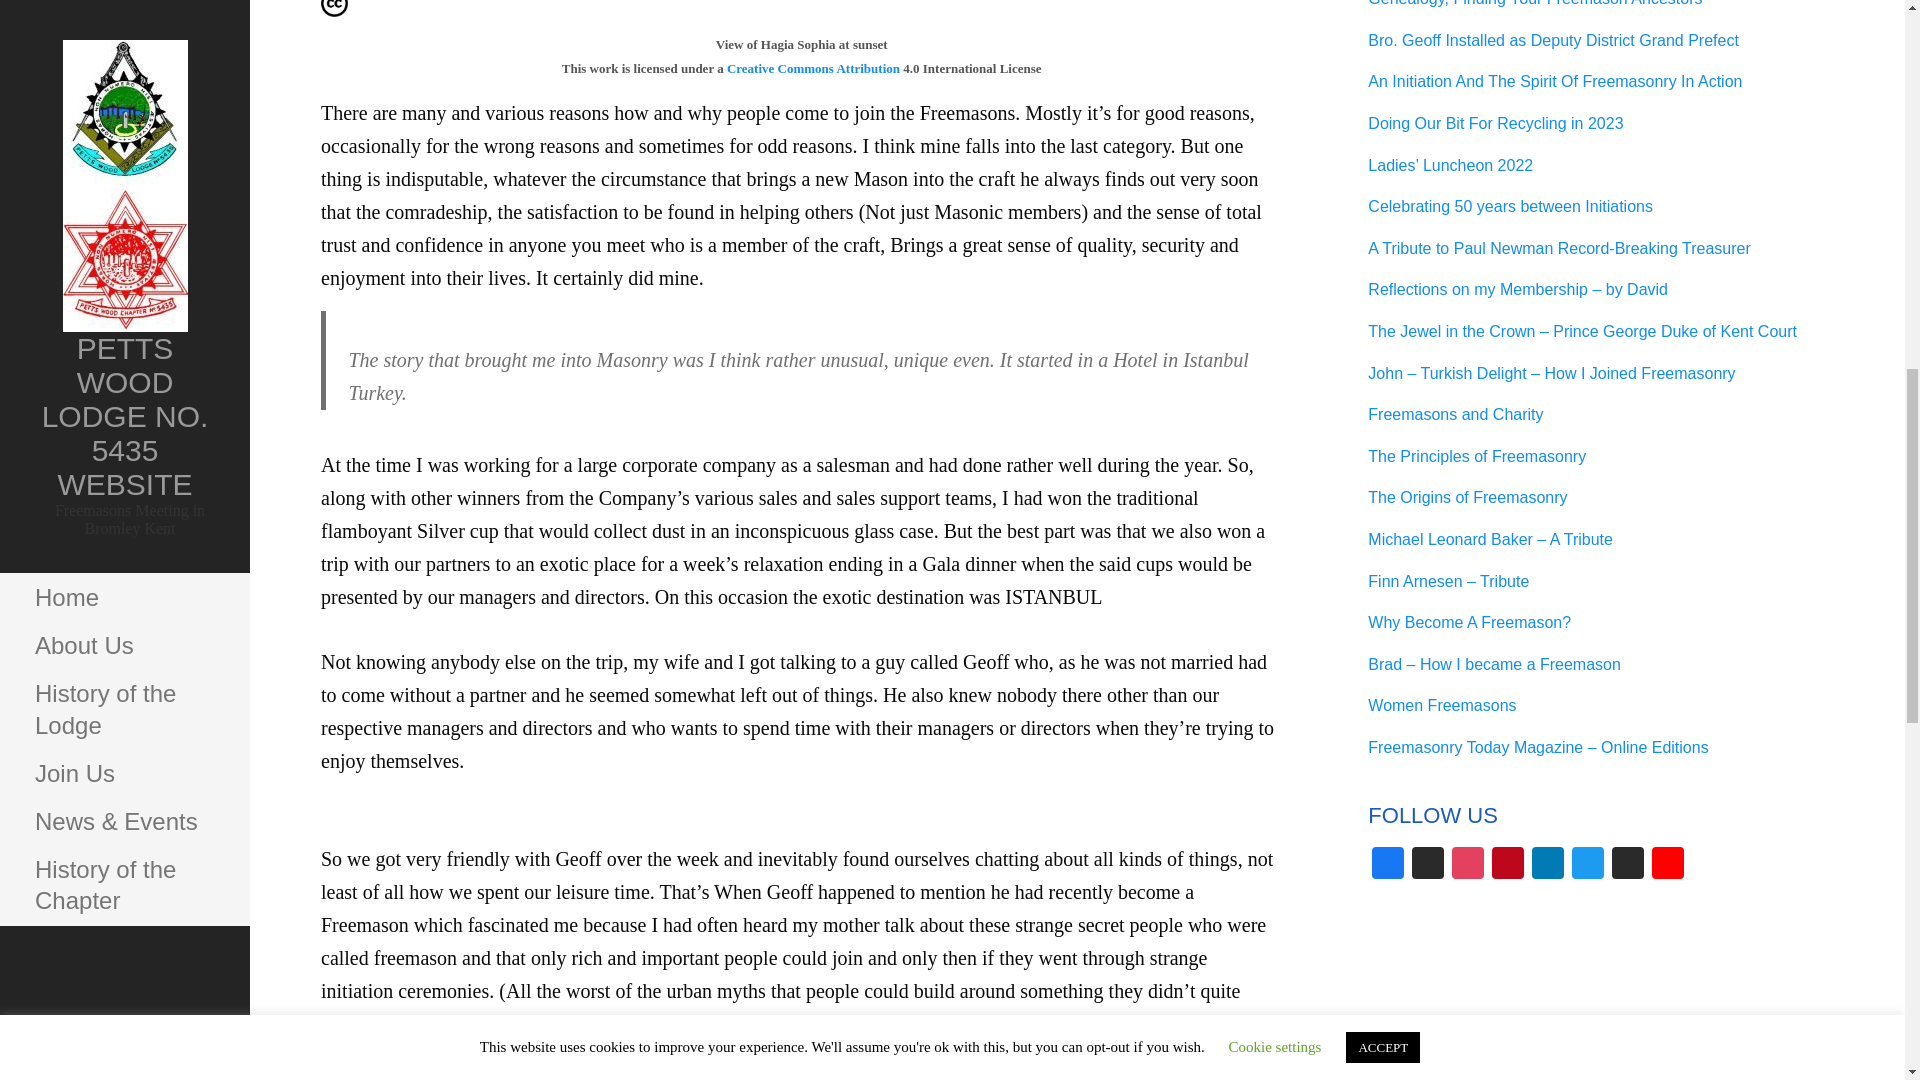  What do you see at coordinates (1427, 865) in the screenshot?
I see `Threads` at bounding box center [1427, 865].